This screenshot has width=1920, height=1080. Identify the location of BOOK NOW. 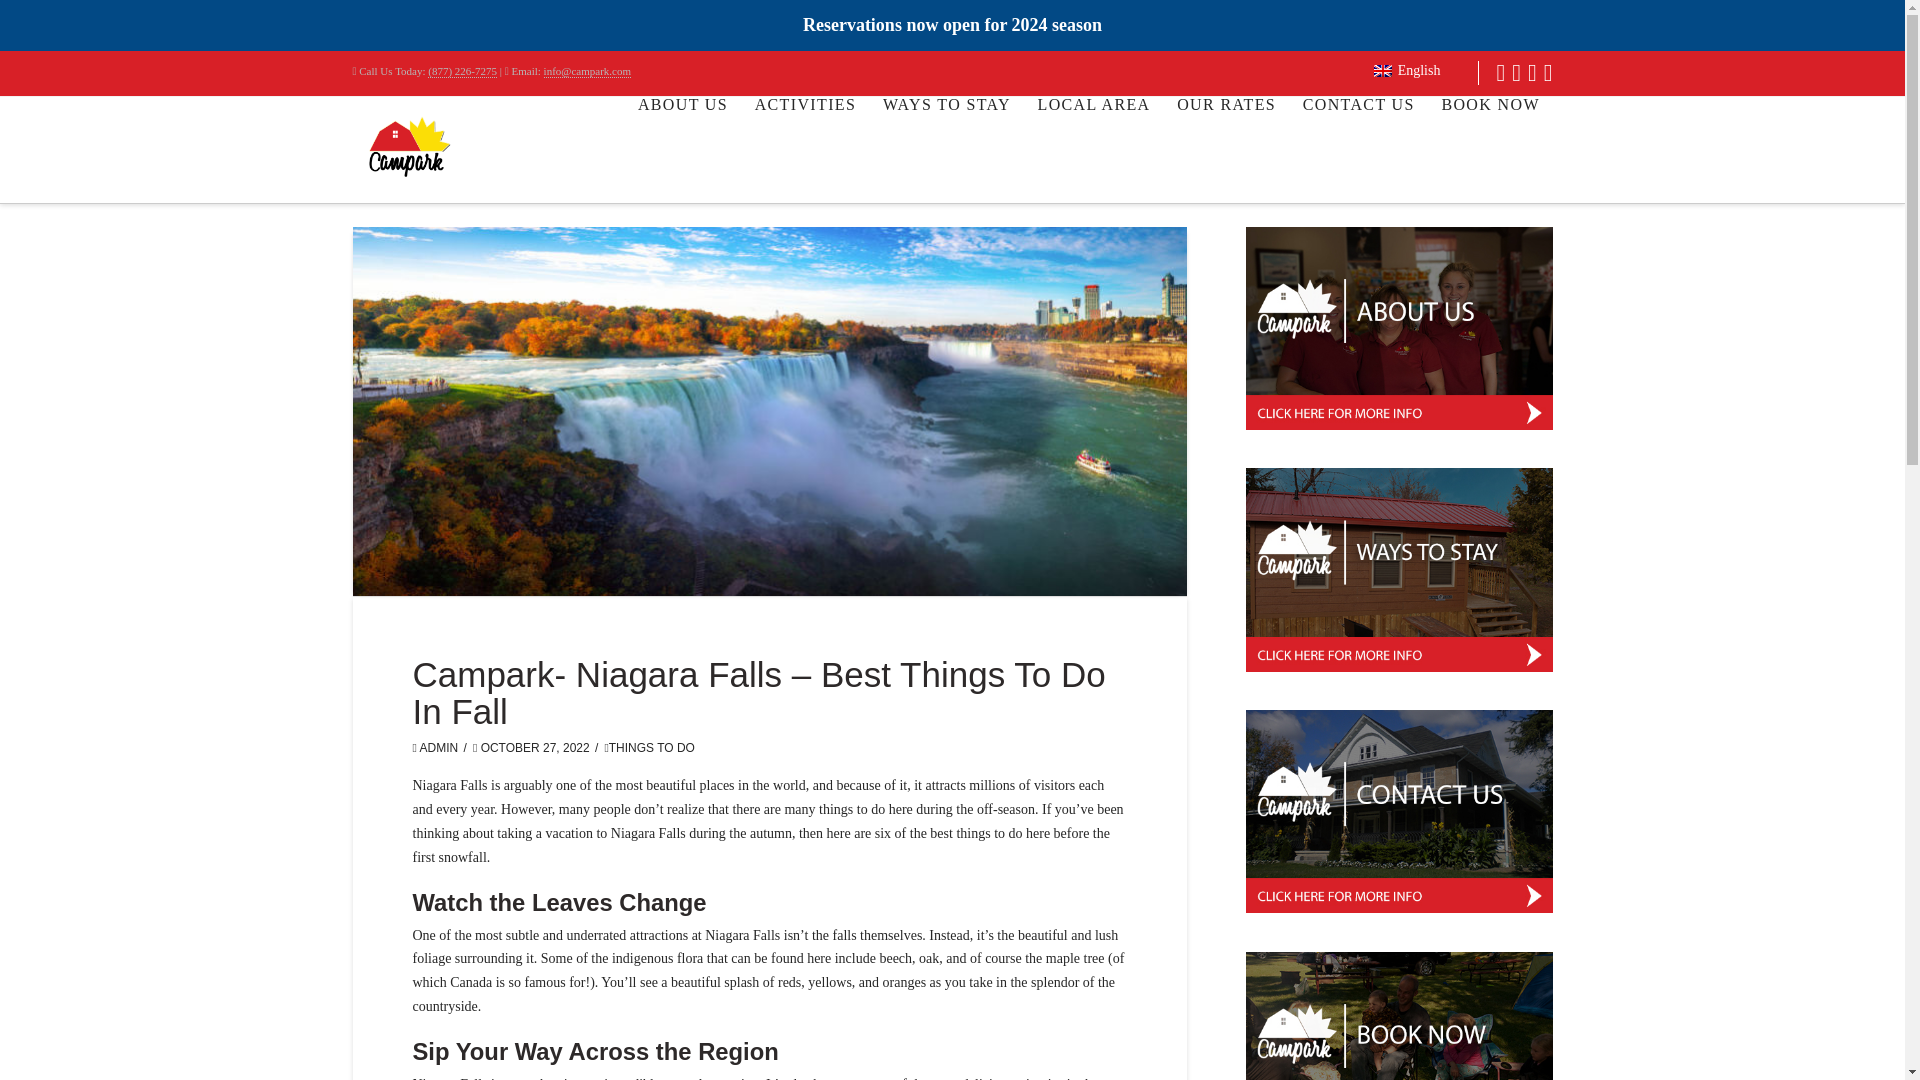
(1488, 142).